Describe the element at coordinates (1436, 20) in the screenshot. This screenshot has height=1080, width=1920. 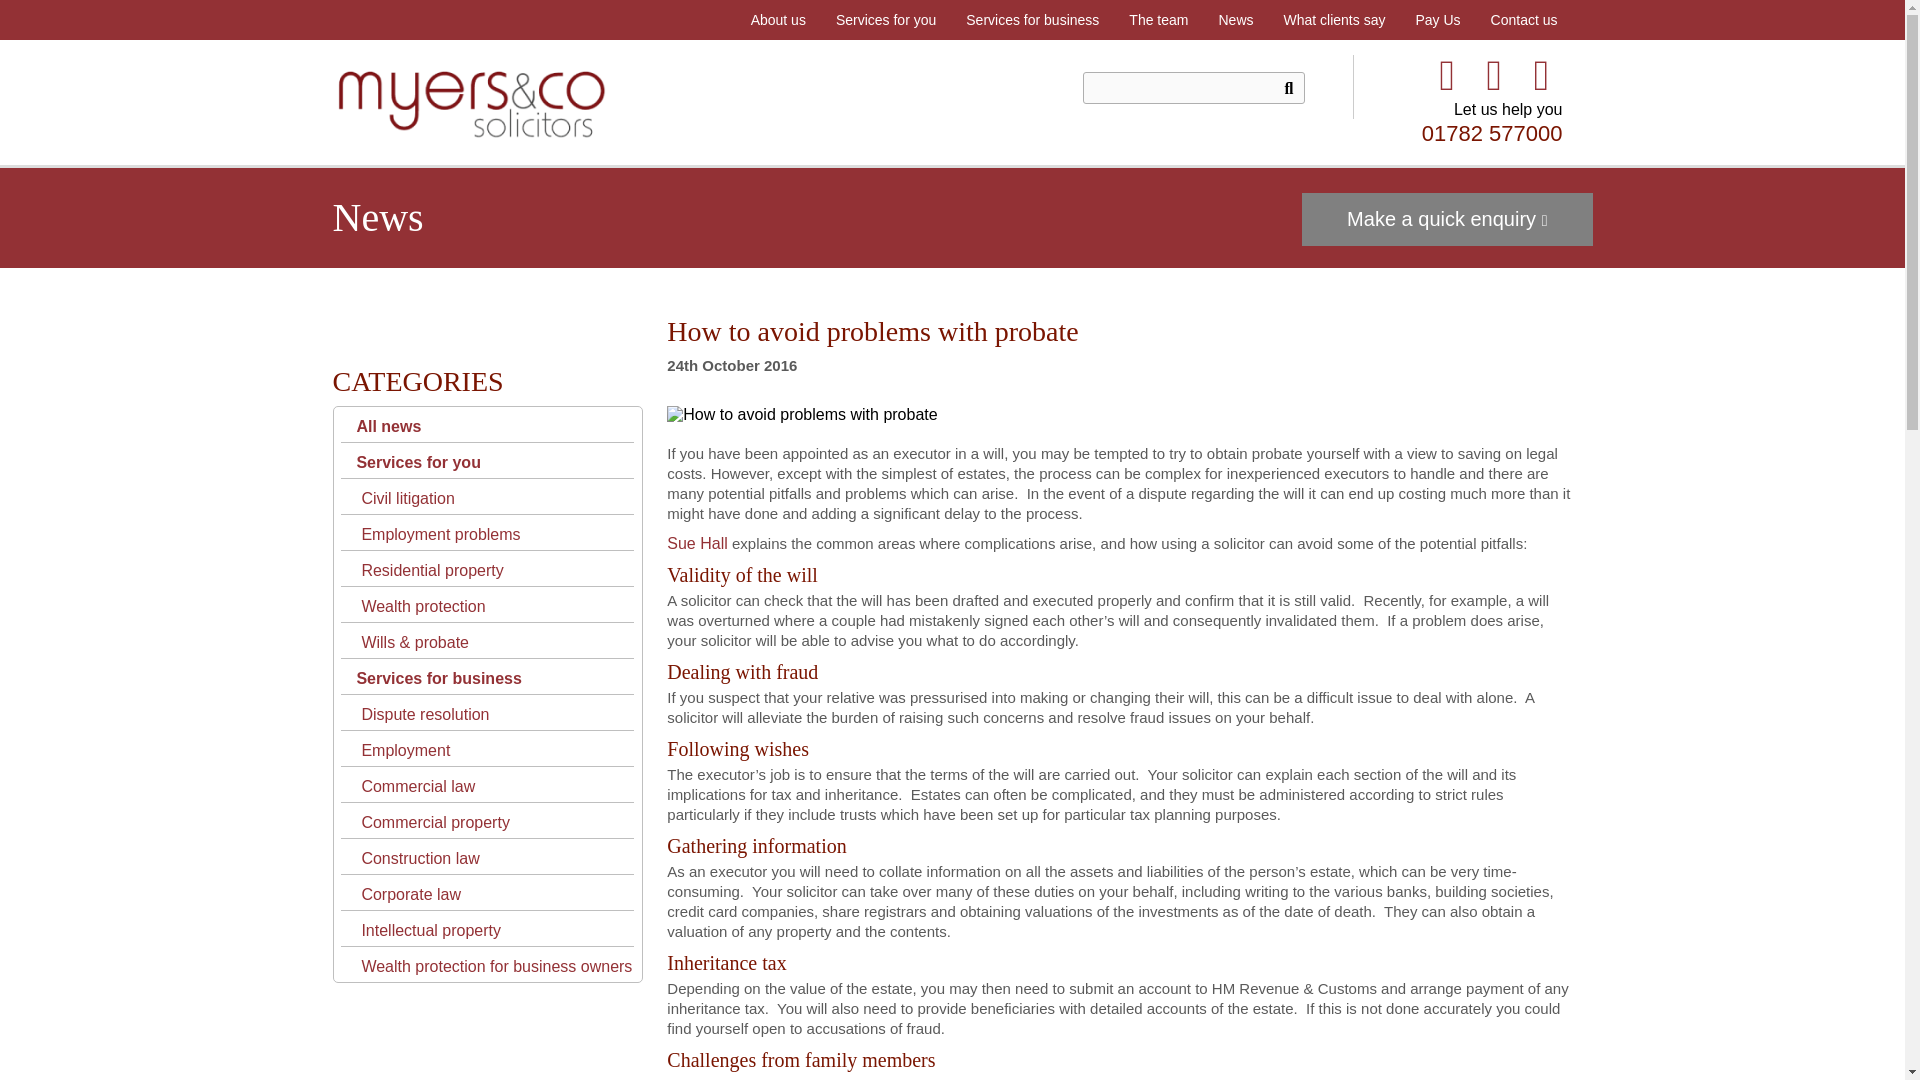
I see `Pay Us` at that location.